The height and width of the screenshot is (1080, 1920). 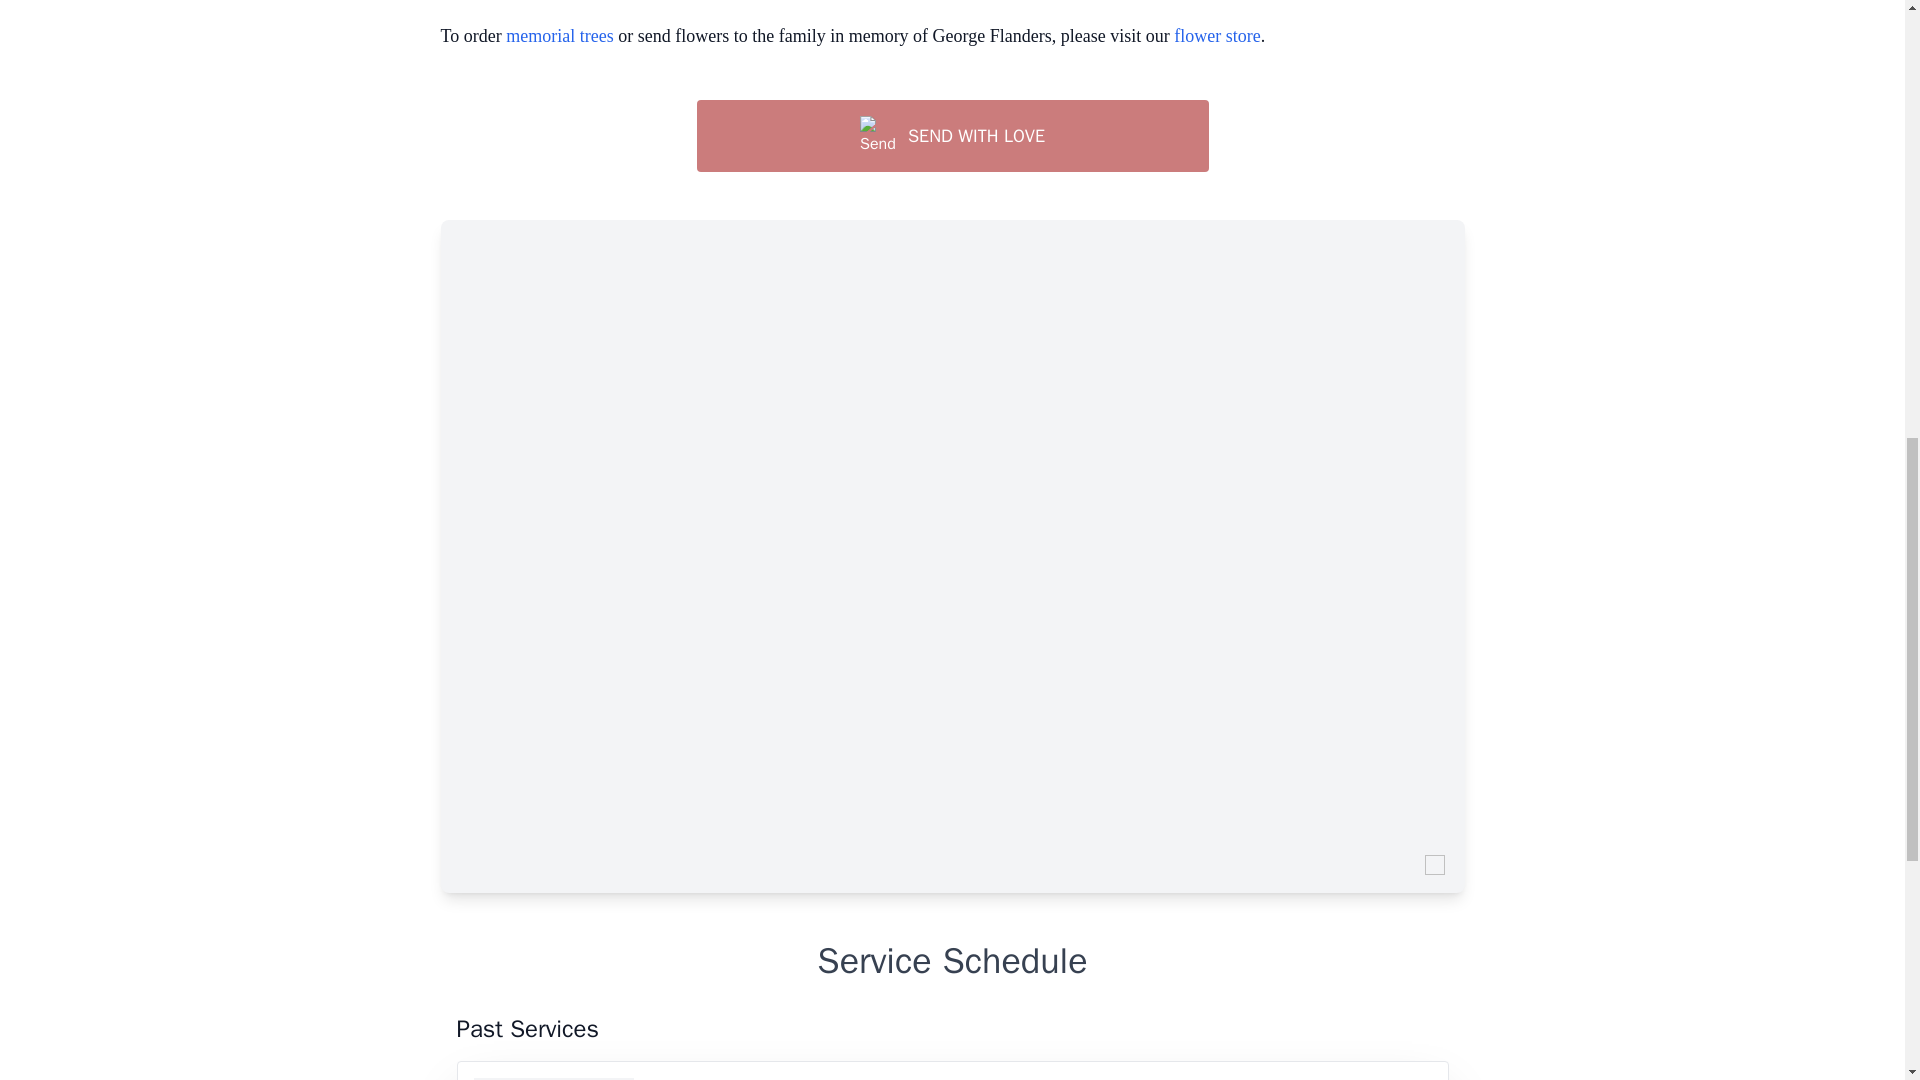 What do you see at coordinates (951, 136) in the screenshot?
I see `SEND WITH LOVE` at bounding box center [951, 136].